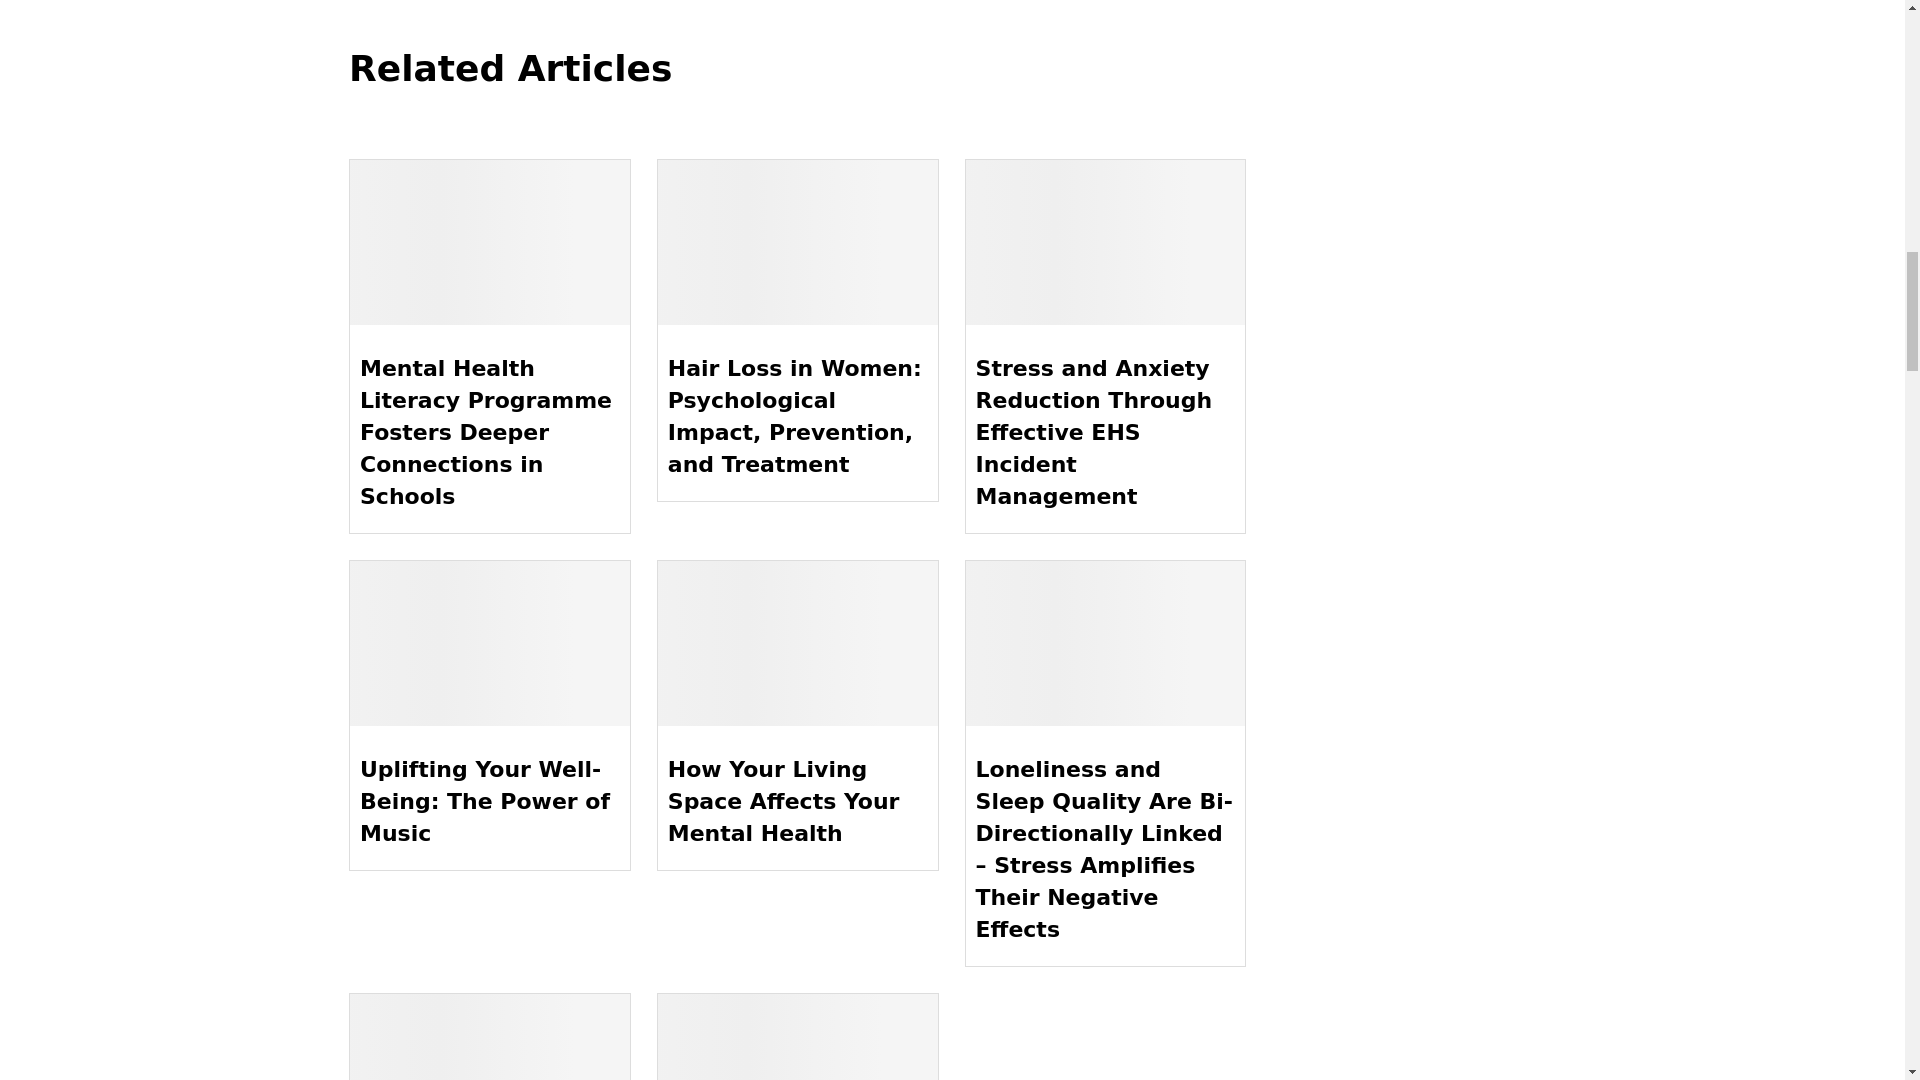  Describe the element at coordinates (798, 642) in the screenshot. I see `How Your Living Space Affects Your Mental Health` at that location.